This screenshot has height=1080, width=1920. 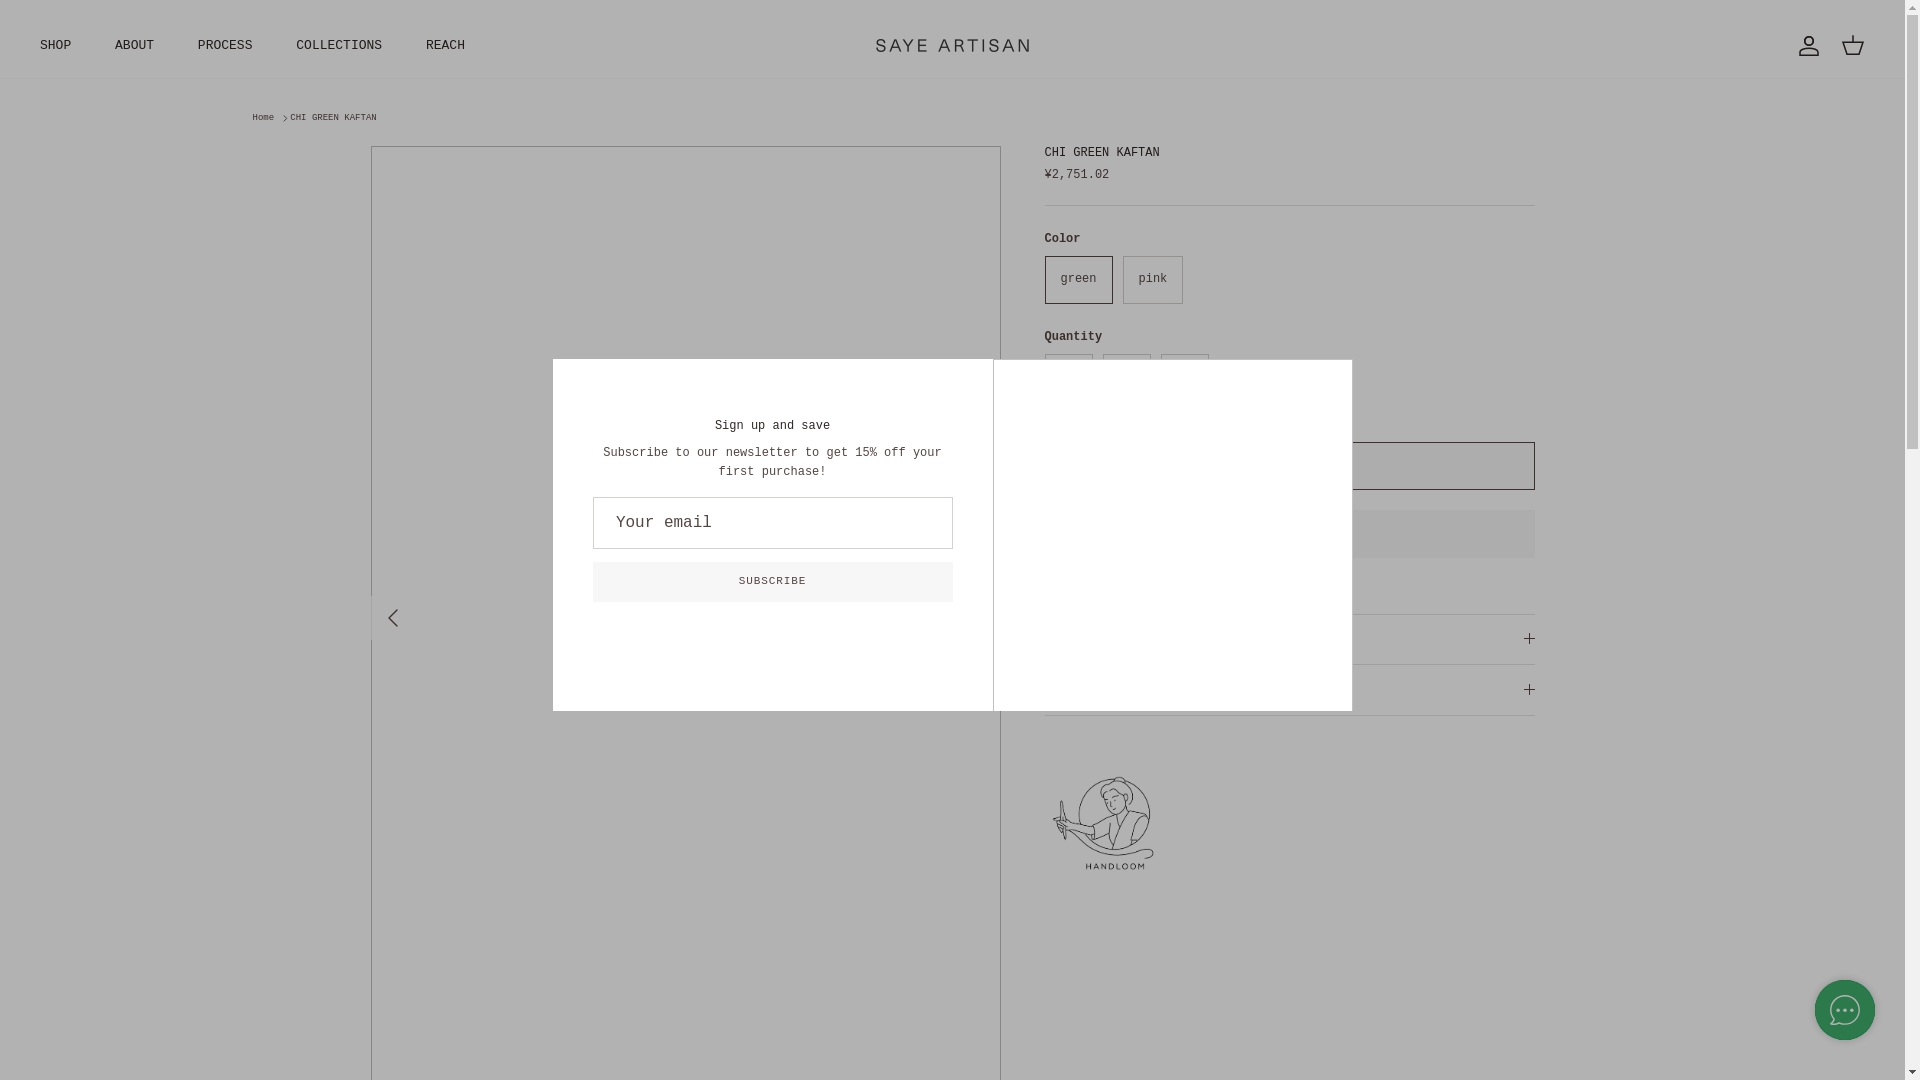 I want to click on 1, so click(x=1126, y=378).